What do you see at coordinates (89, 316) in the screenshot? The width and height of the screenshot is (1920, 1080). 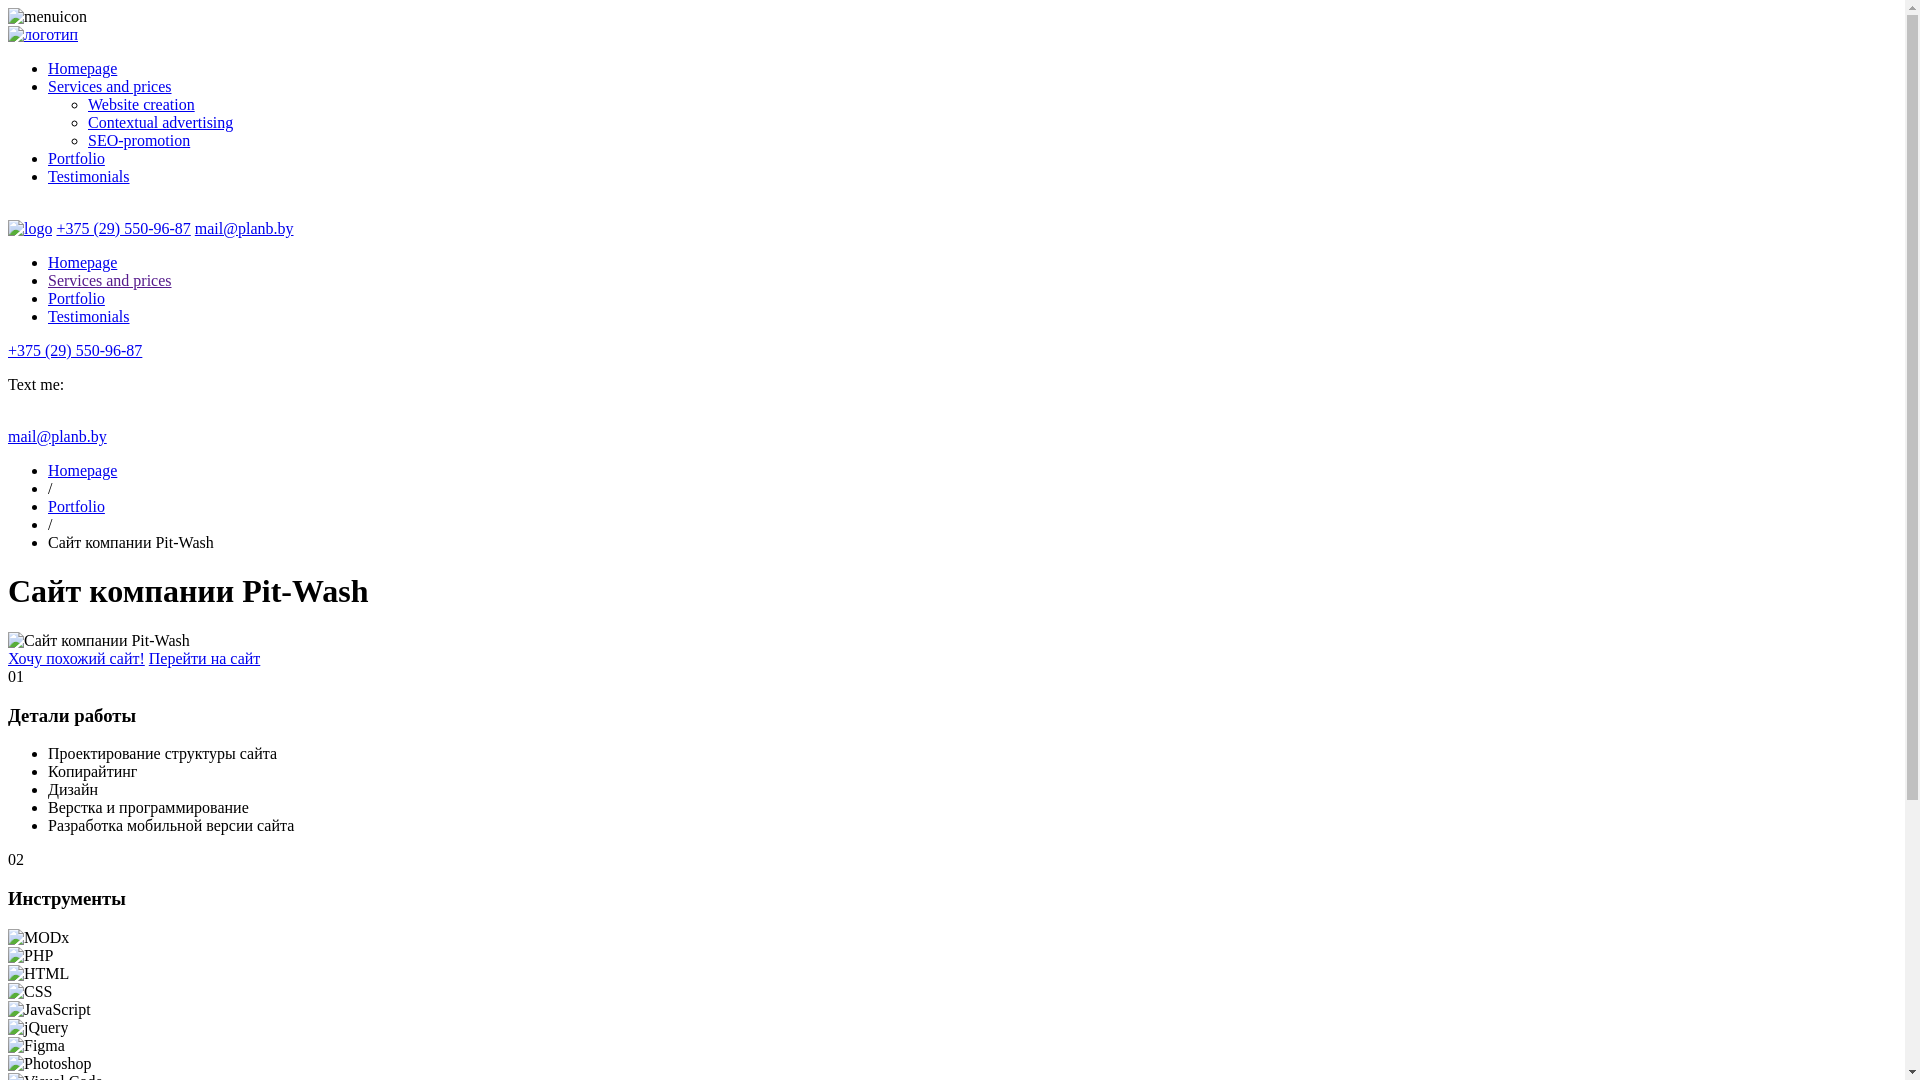 I see `Testimonials` at bounding box center [89, 316].